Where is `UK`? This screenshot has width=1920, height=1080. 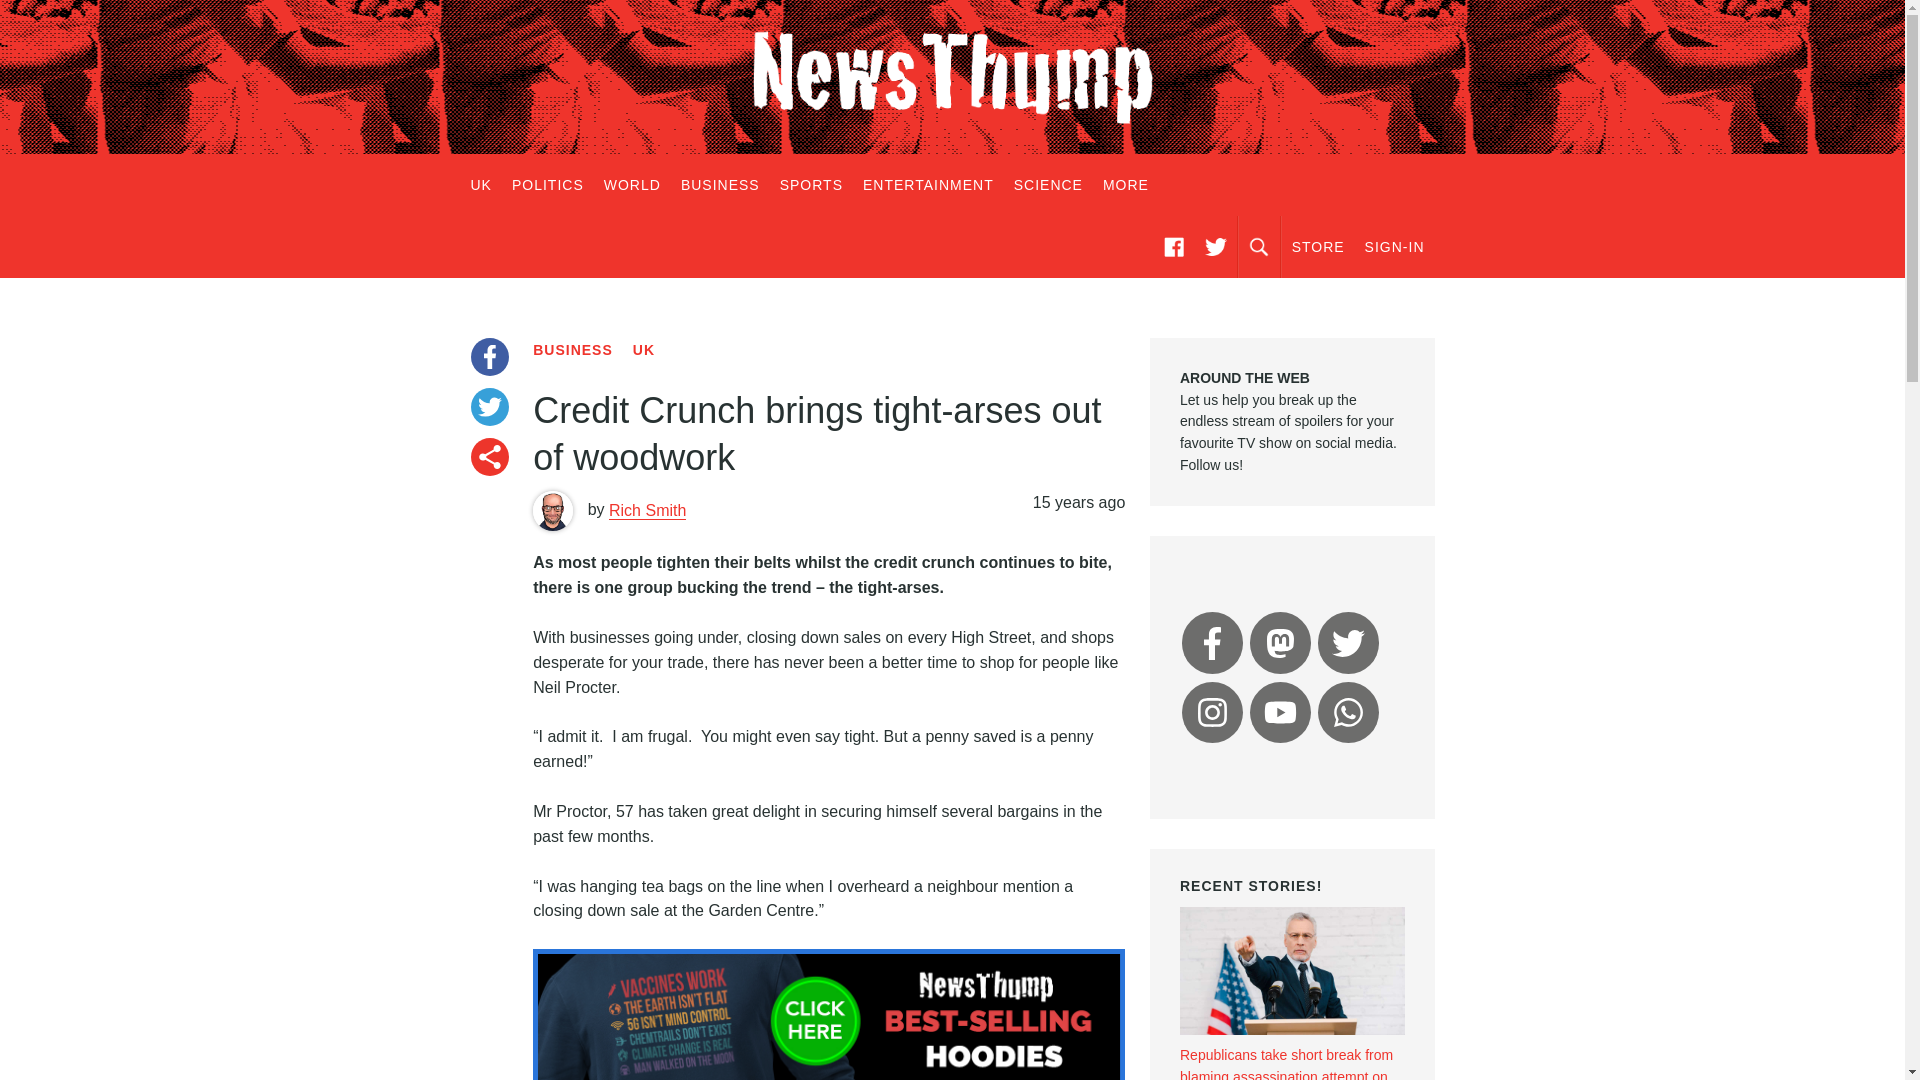
UK is located at coordinates (644, 350).